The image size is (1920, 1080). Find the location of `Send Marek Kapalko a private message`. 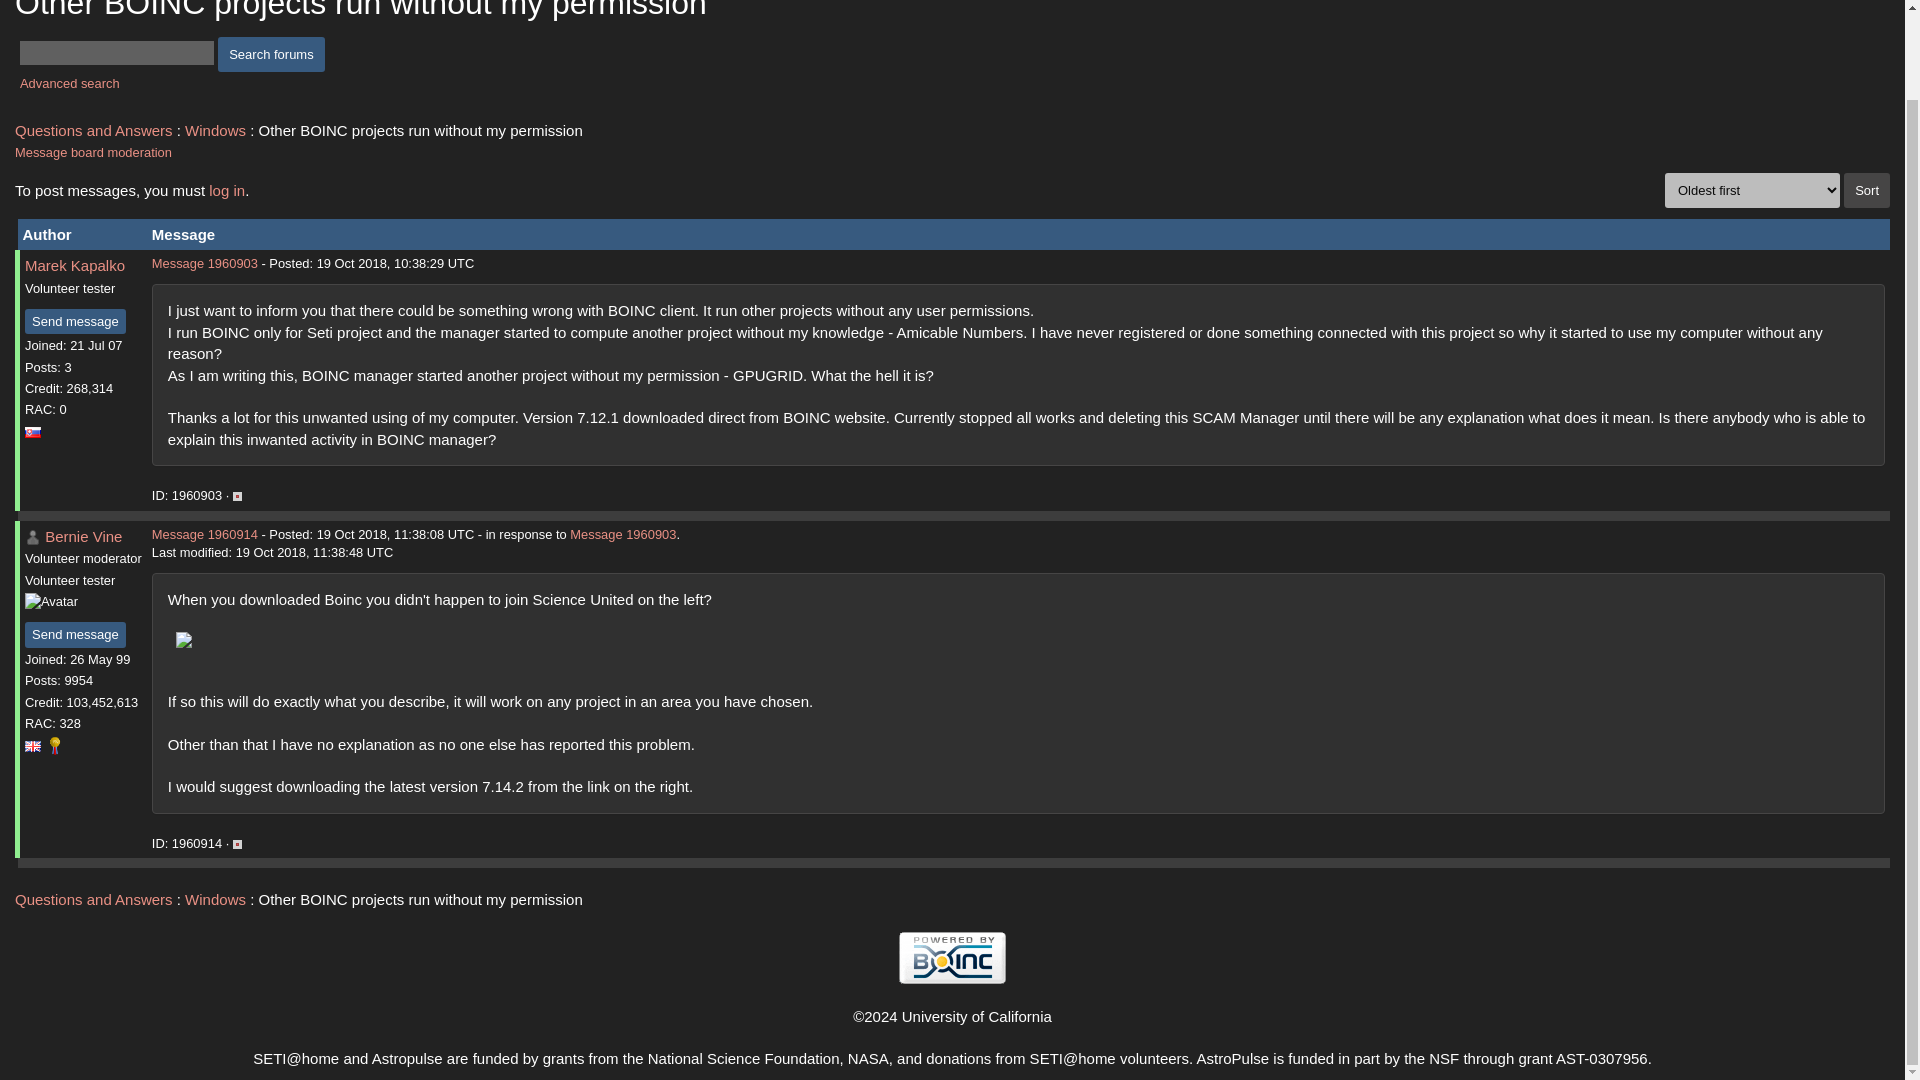

Send Marek Kapalko a private message is located at coordinates (75, 321).